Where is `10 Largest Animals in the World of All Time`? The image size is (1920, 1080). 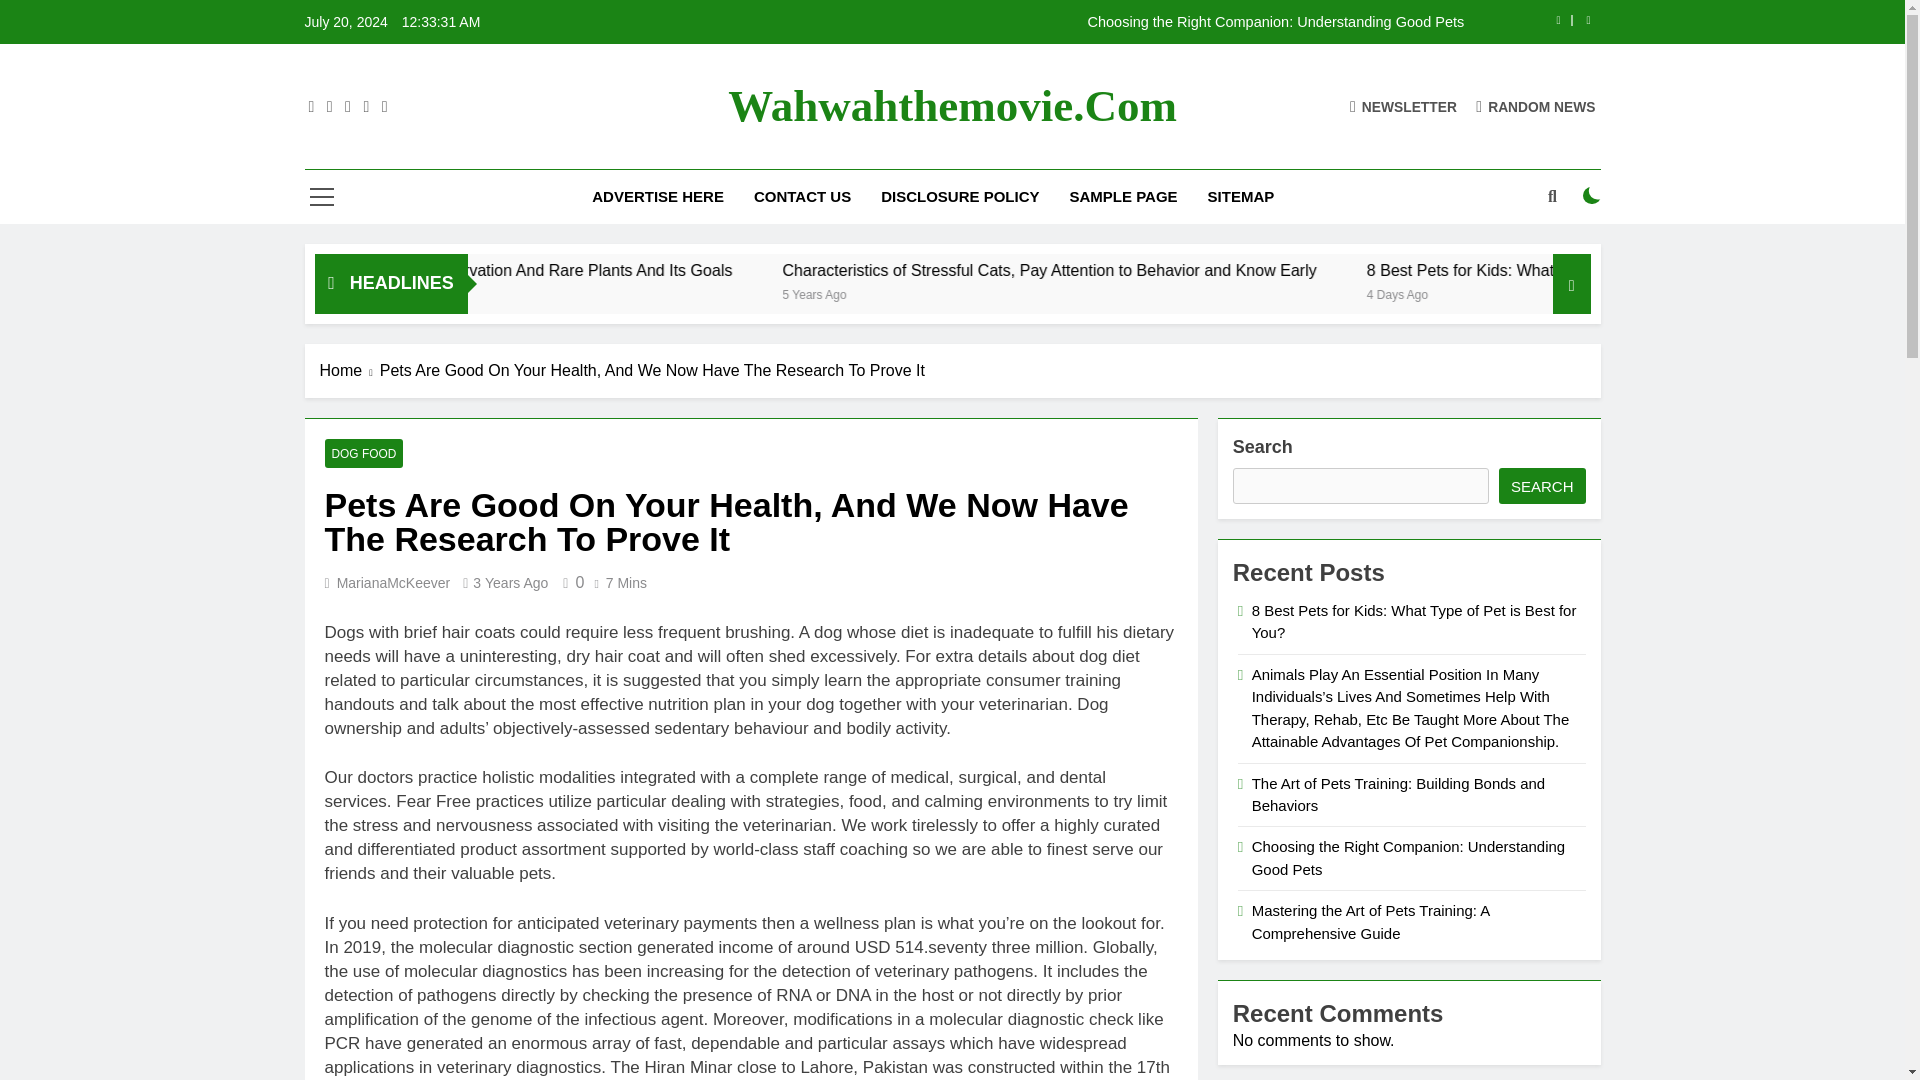 10 Largest Animals in the World of All Time is located at coordinates (386, 270).